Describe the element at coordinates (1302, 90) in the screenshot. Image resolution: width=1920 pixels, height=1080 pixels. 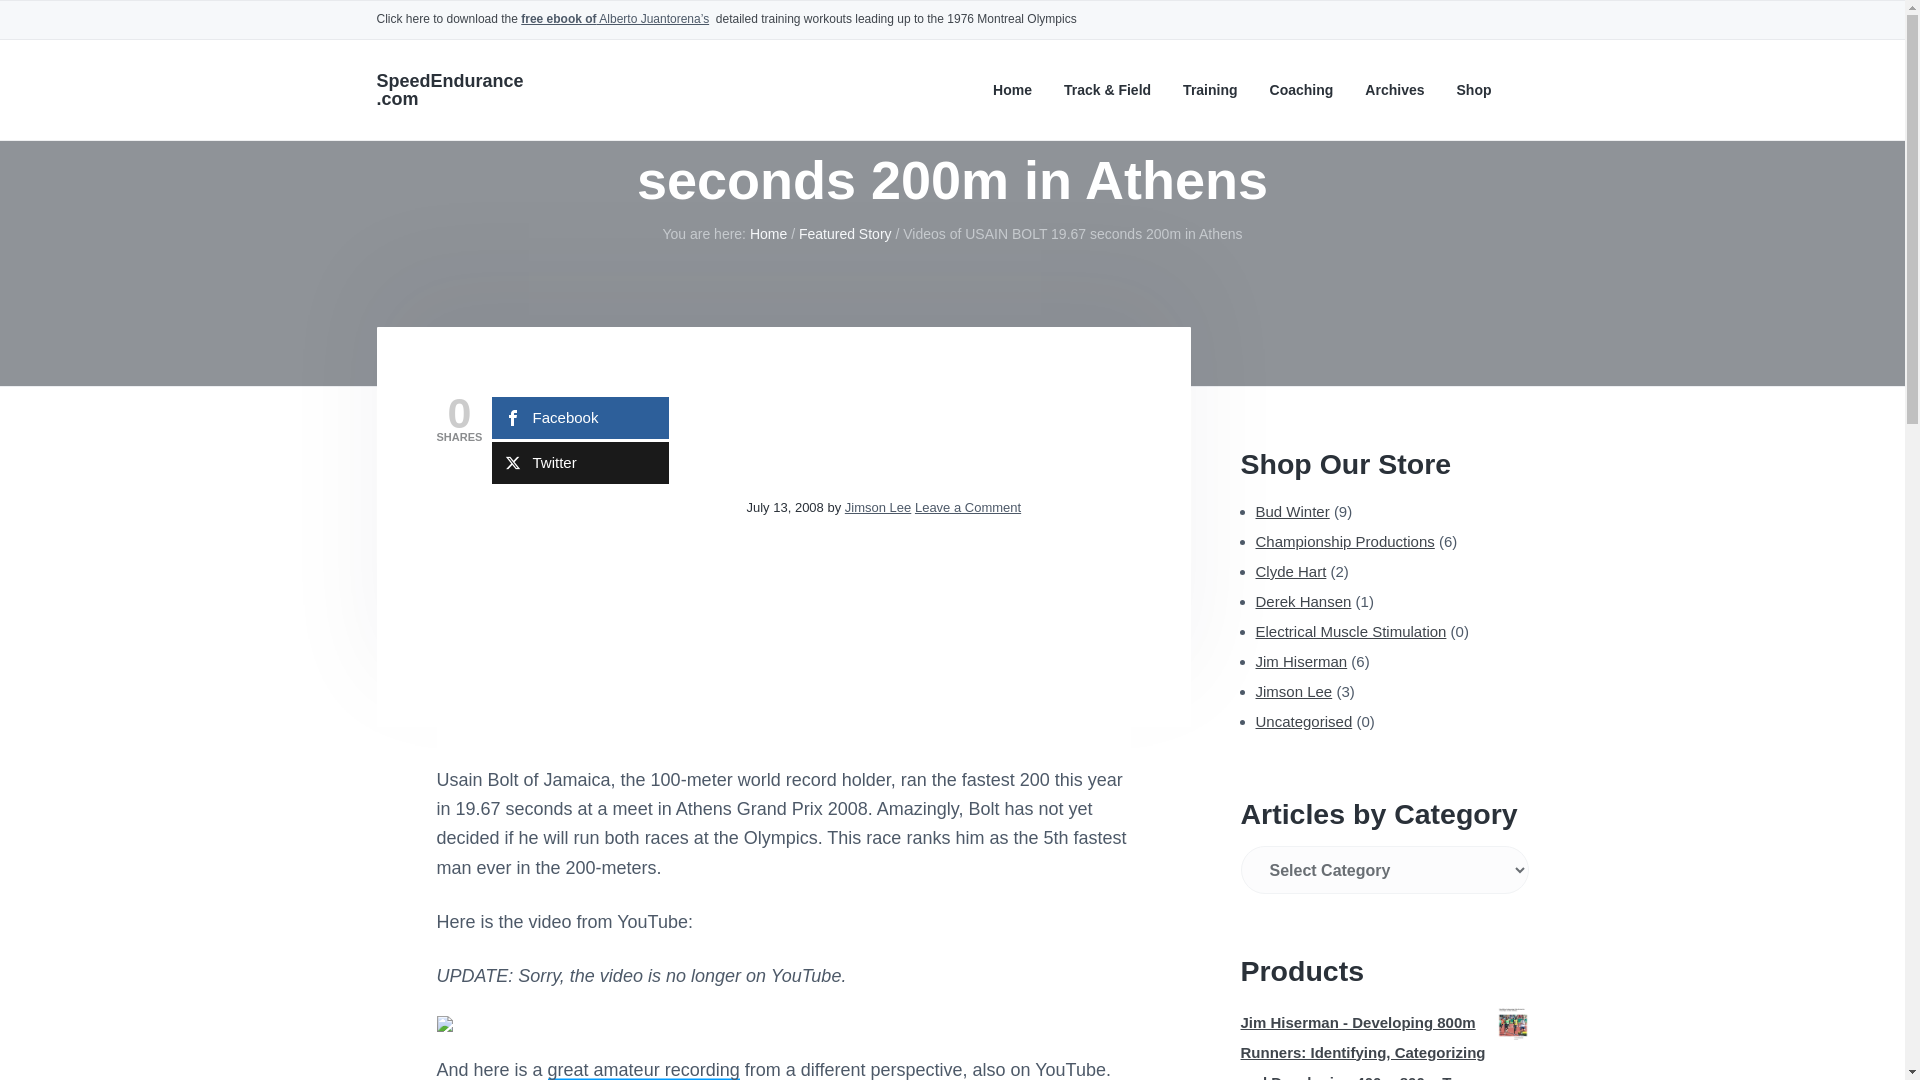
I see `Coaching` at that location.